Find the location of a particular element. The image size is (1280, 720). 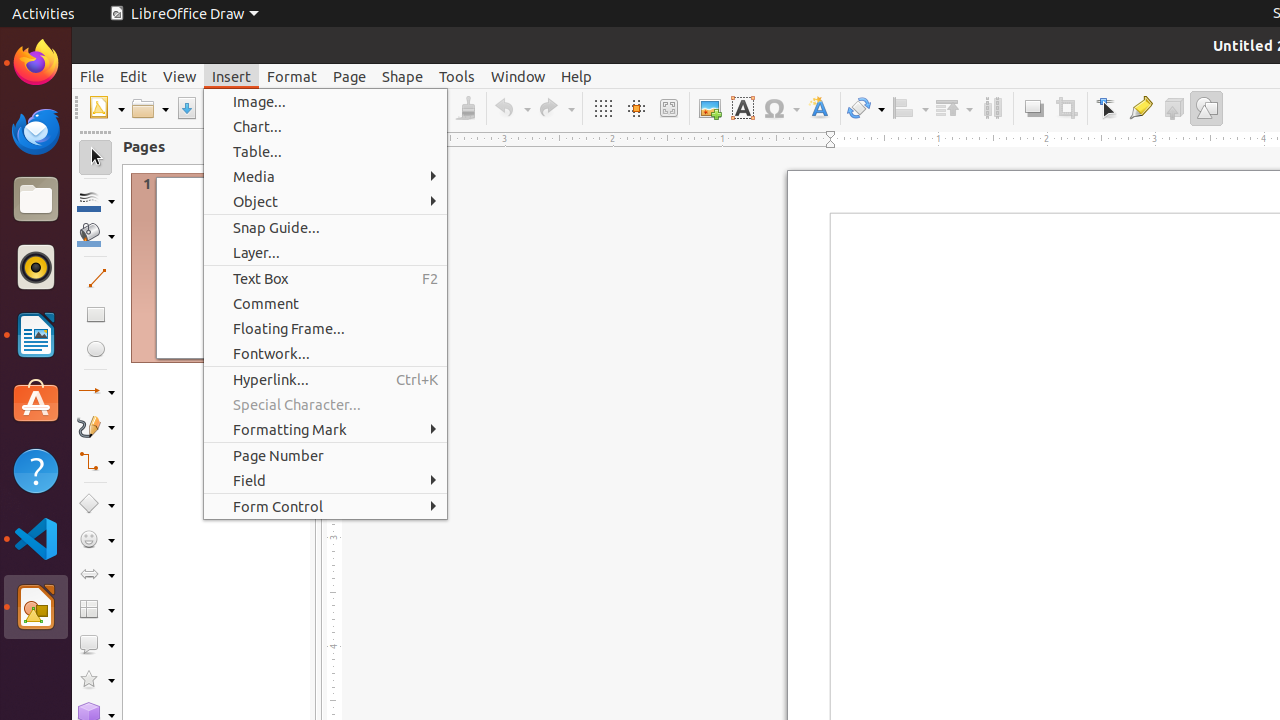

Rhythmbox is located at coordinates (36, 267).